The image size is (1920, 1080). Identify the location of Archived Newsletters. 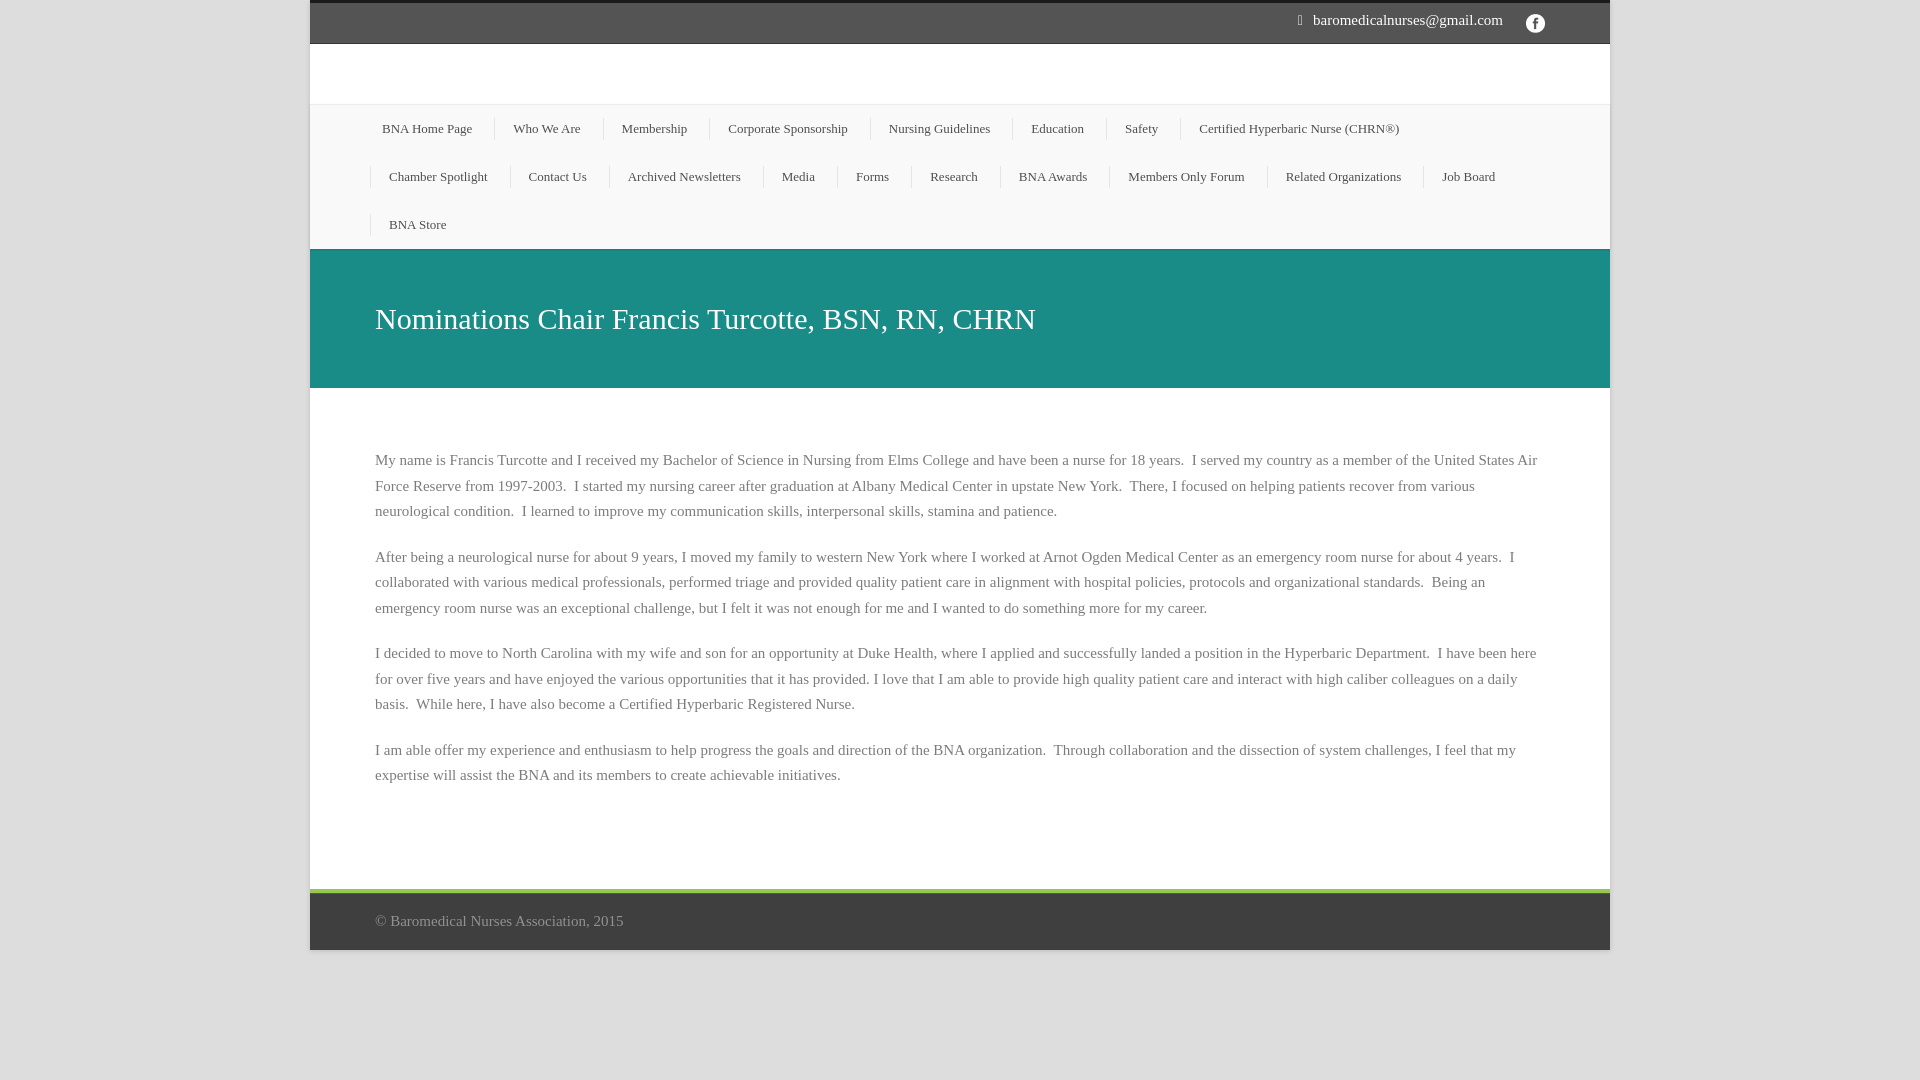
(677, 176).